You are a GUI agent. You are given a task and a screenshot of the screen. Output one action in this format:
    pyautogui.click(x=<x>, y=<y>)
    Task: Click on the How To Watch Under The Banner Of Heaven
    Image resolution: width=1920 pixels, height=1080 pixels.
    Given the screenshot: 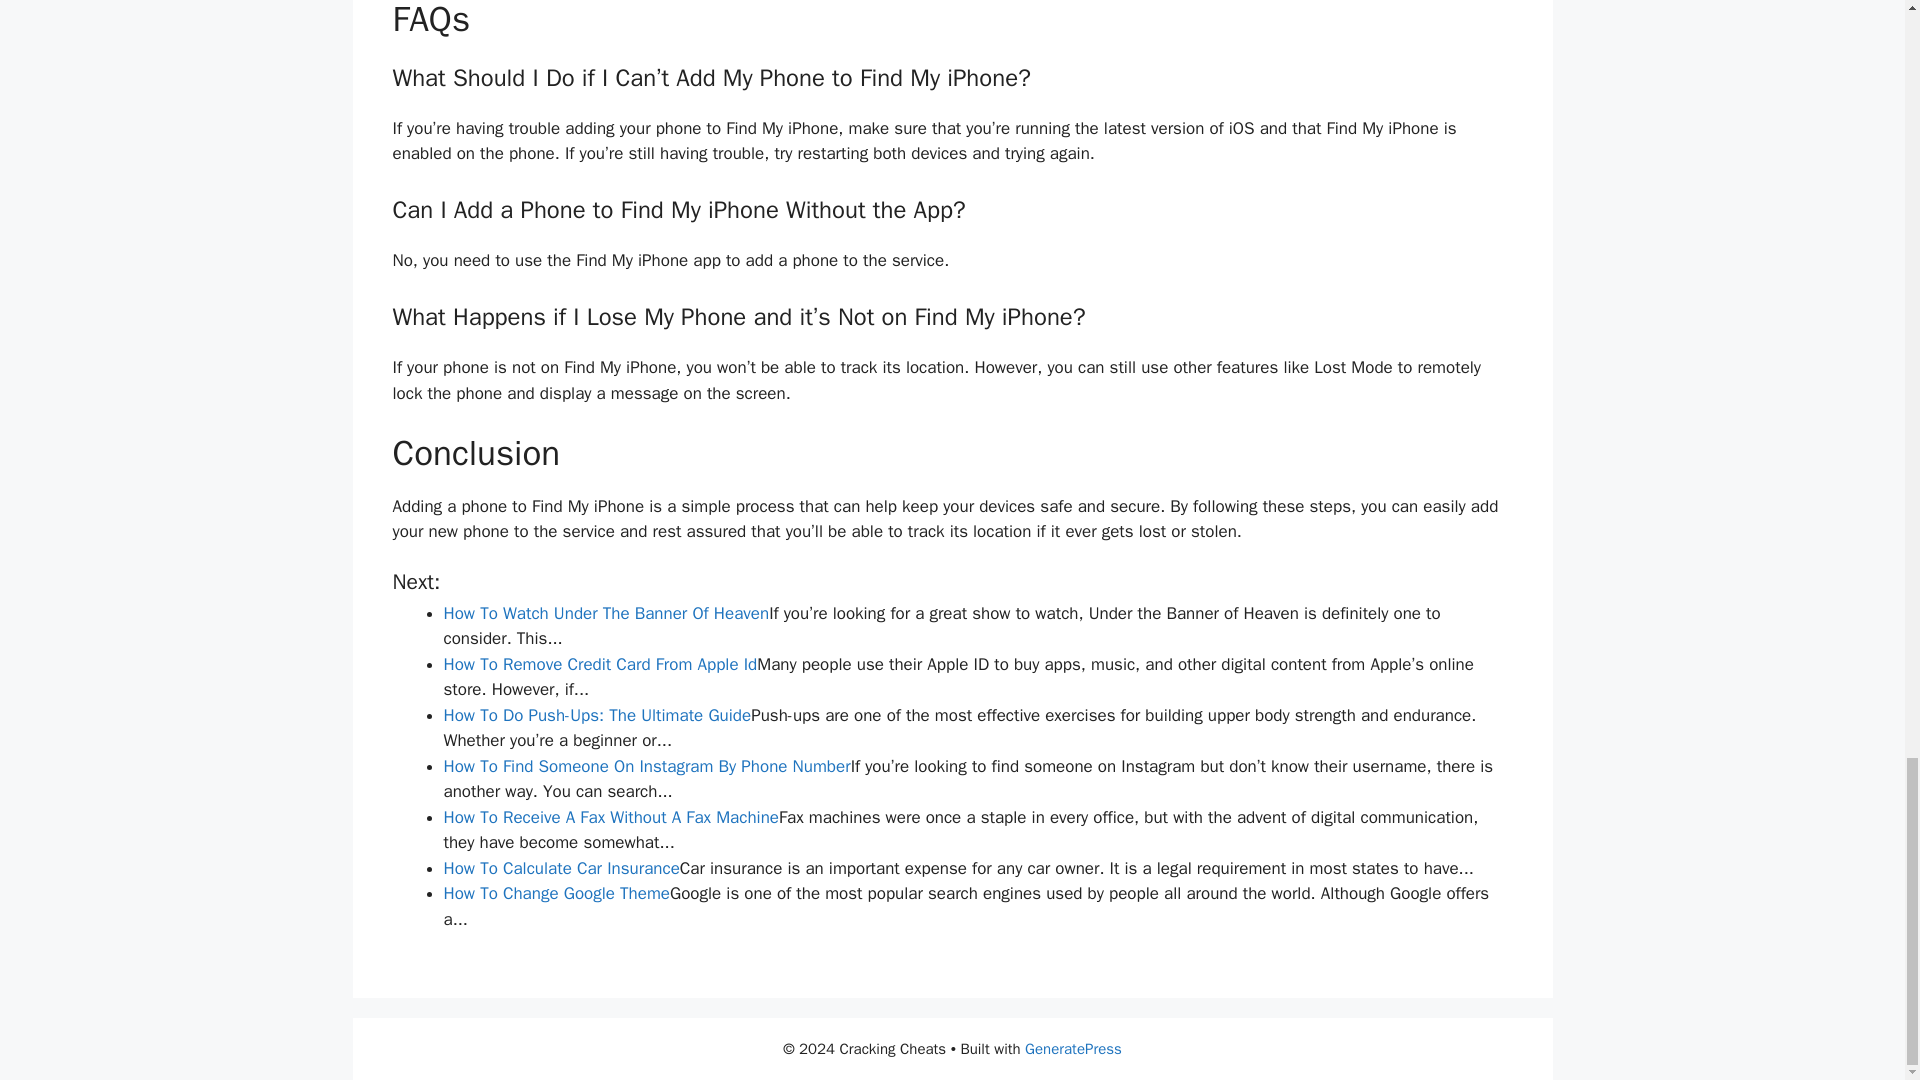 What is the action you would take?
    pyautogui.click(x=606, y=613)
    